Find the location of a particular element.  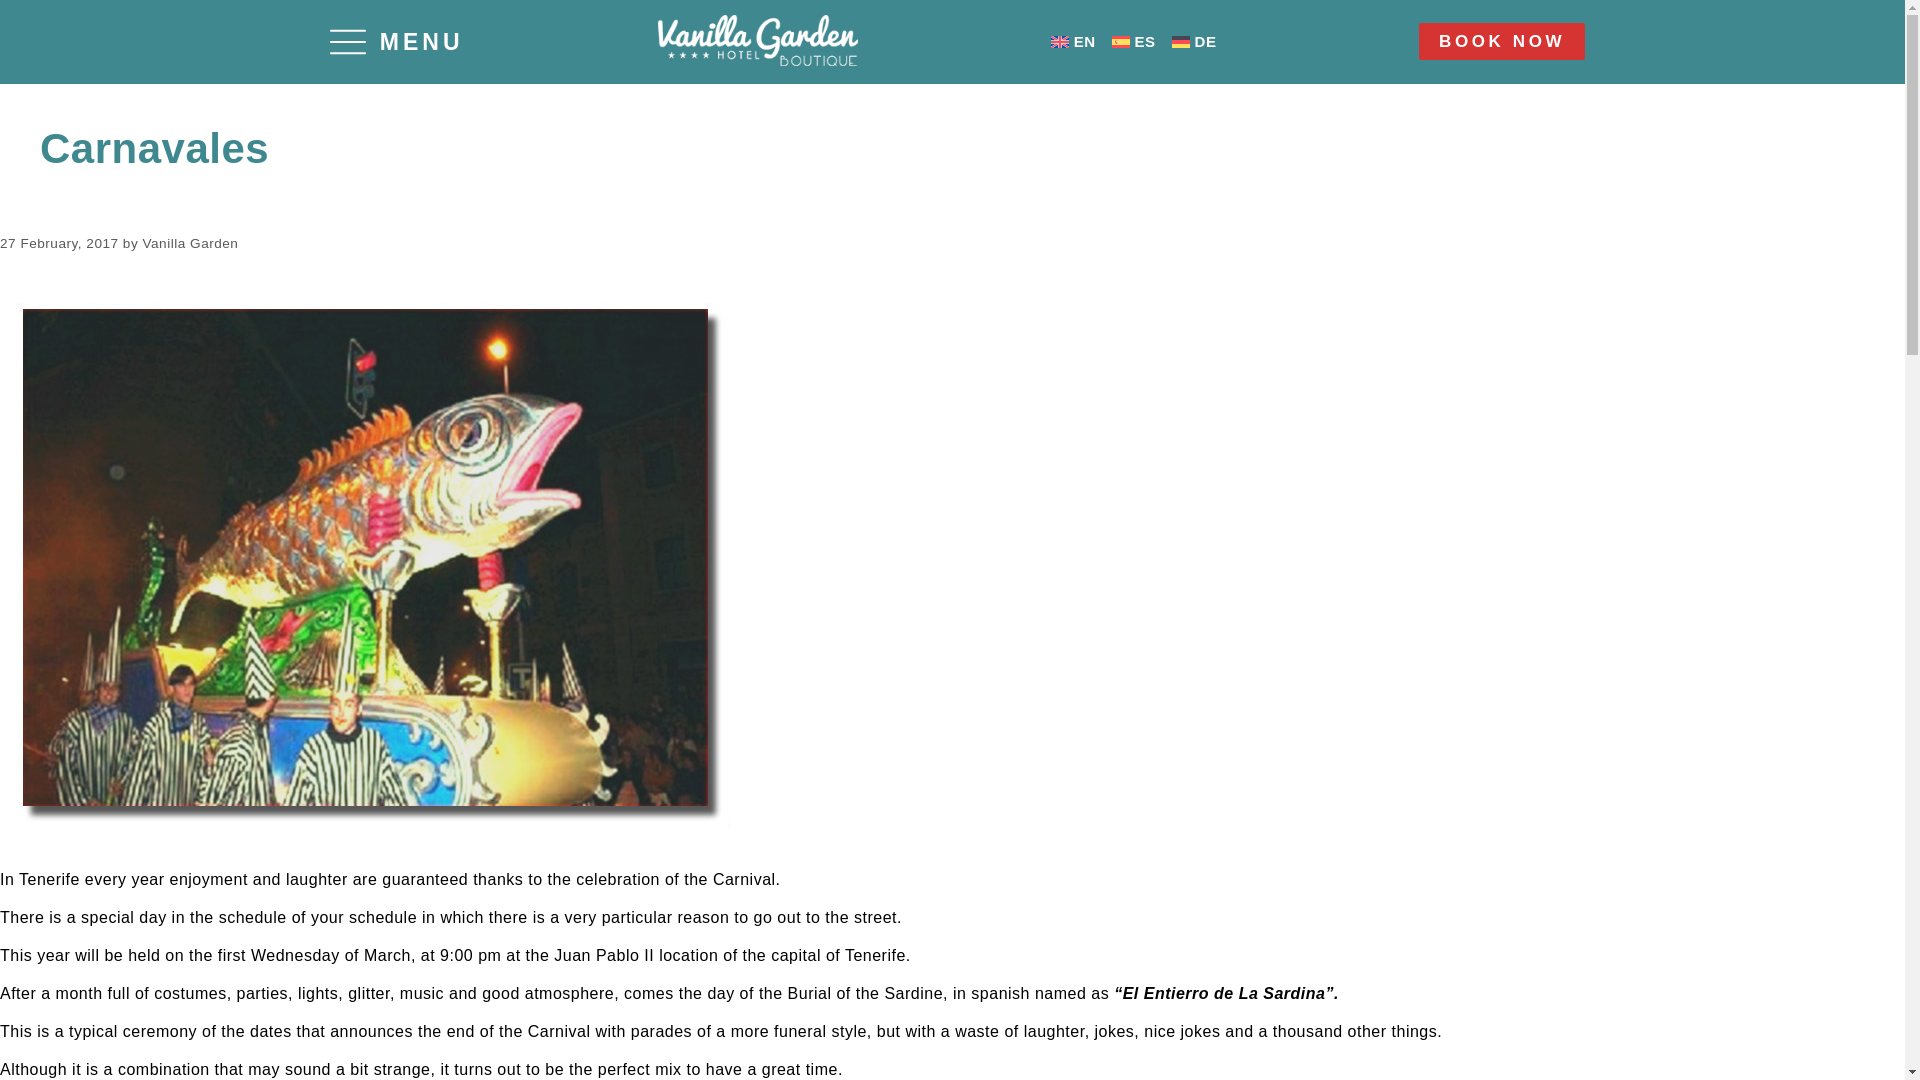

MENU is located at coordinates (397, 42).